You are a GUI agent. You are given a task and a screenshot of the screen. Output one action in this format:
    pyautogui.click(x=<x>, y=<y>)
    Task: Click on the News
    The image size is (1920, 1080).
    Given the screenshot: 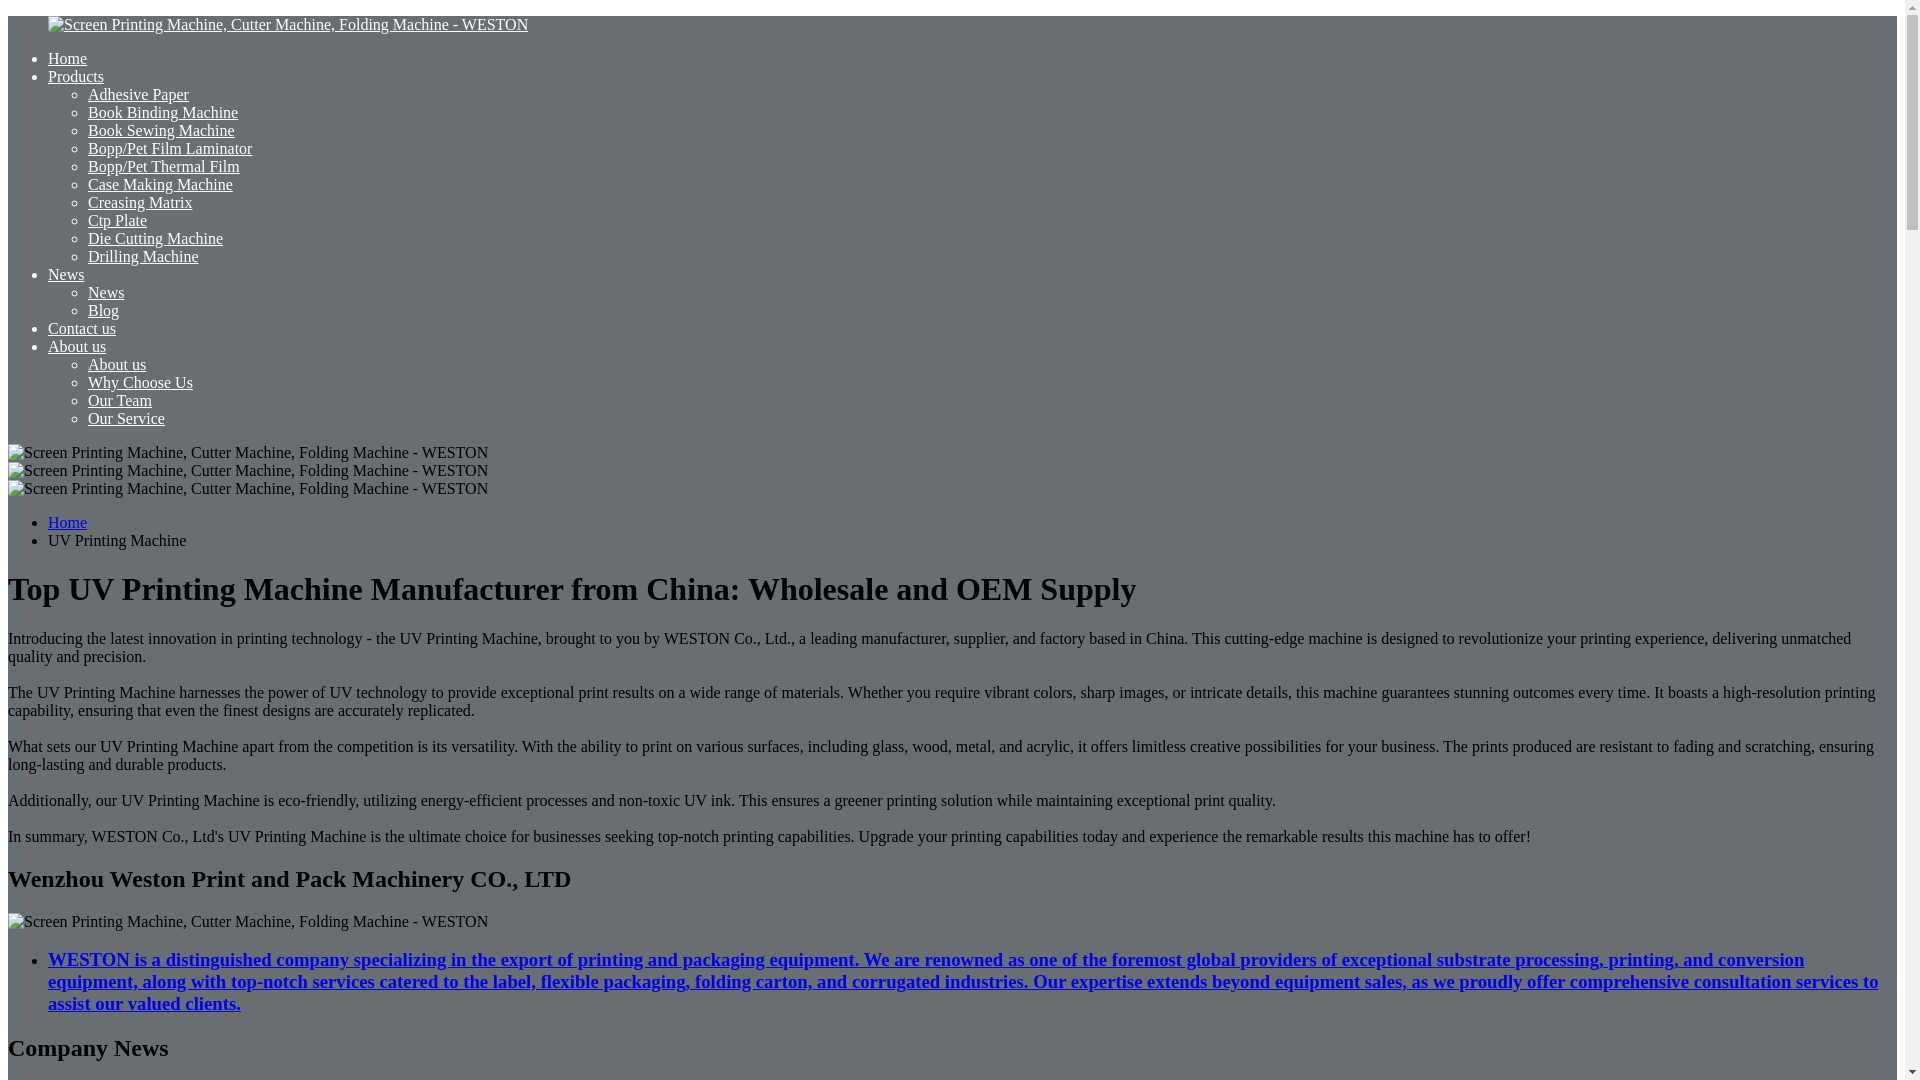 What is the action you would take?
    pyautogui.click(x=66, y=274)
    